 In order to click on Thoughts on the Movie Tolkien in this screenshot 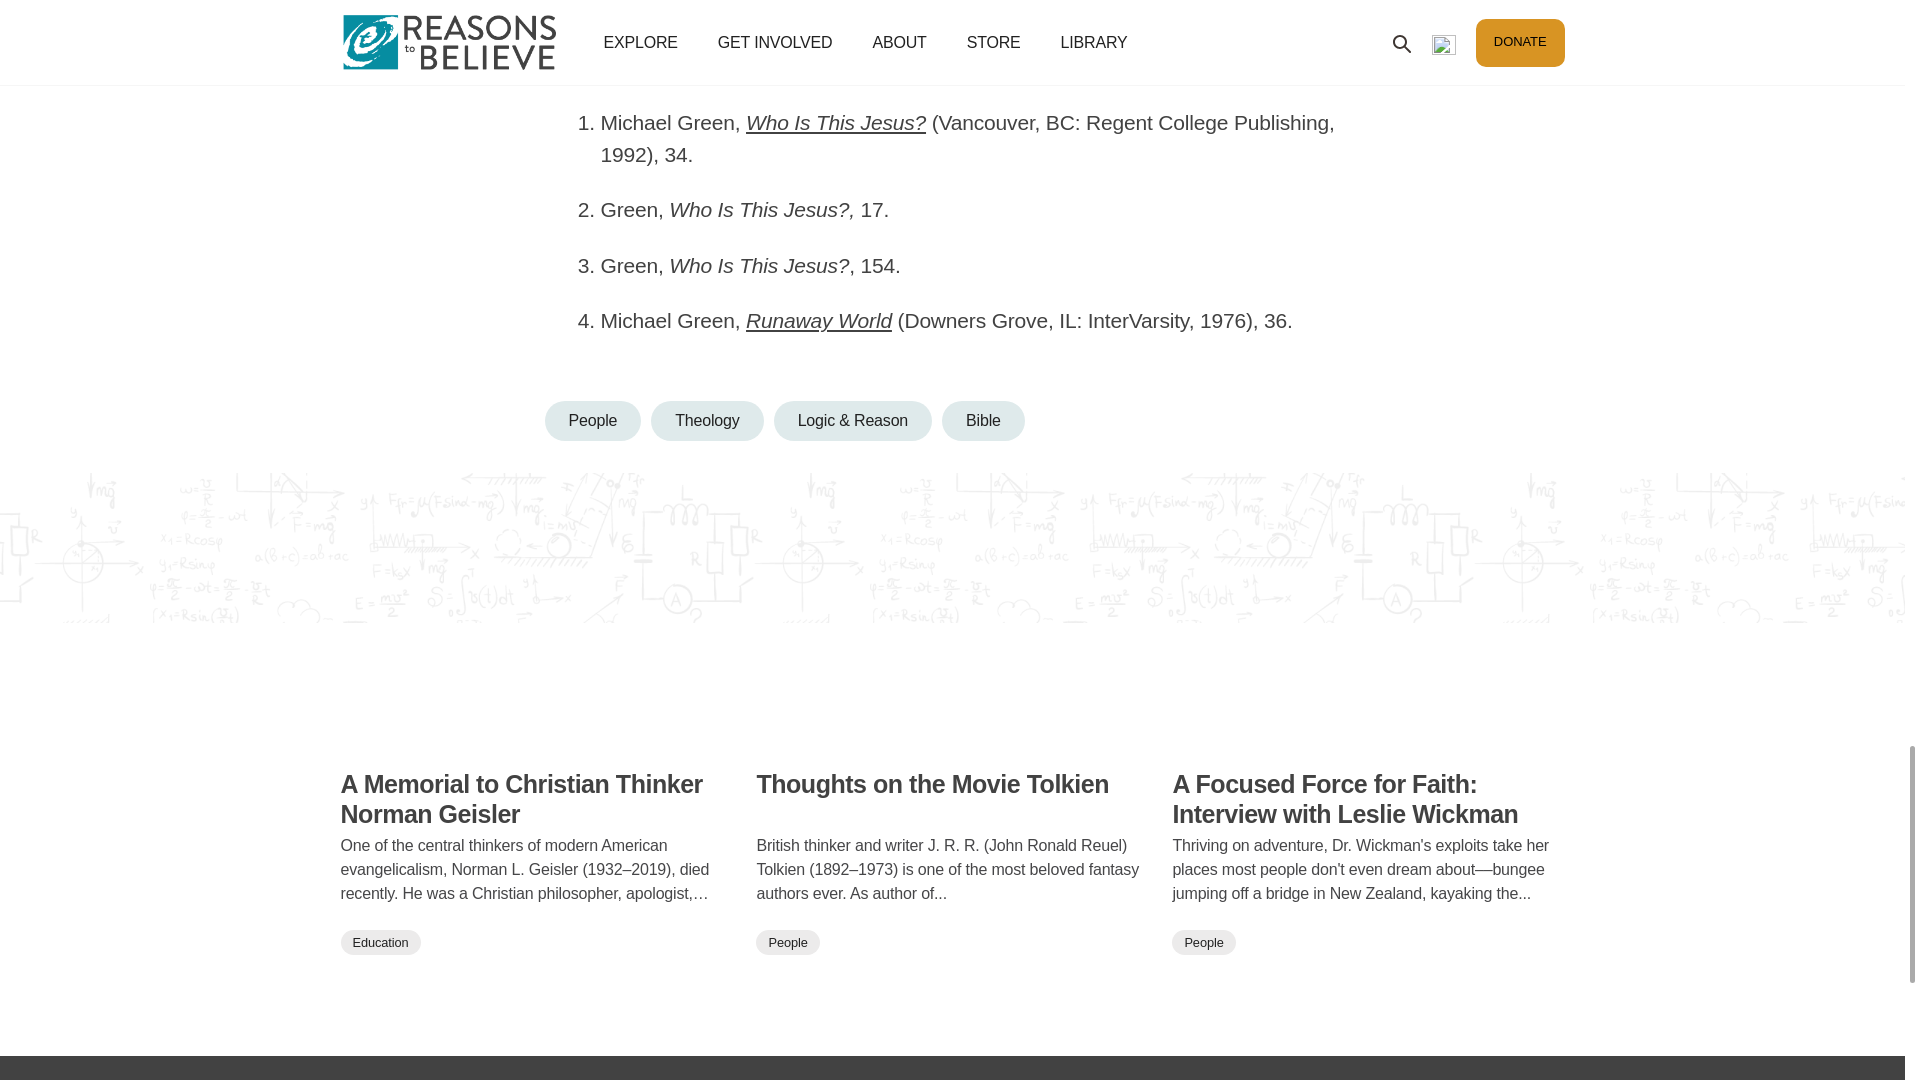, I will do `click(952, 798)`.